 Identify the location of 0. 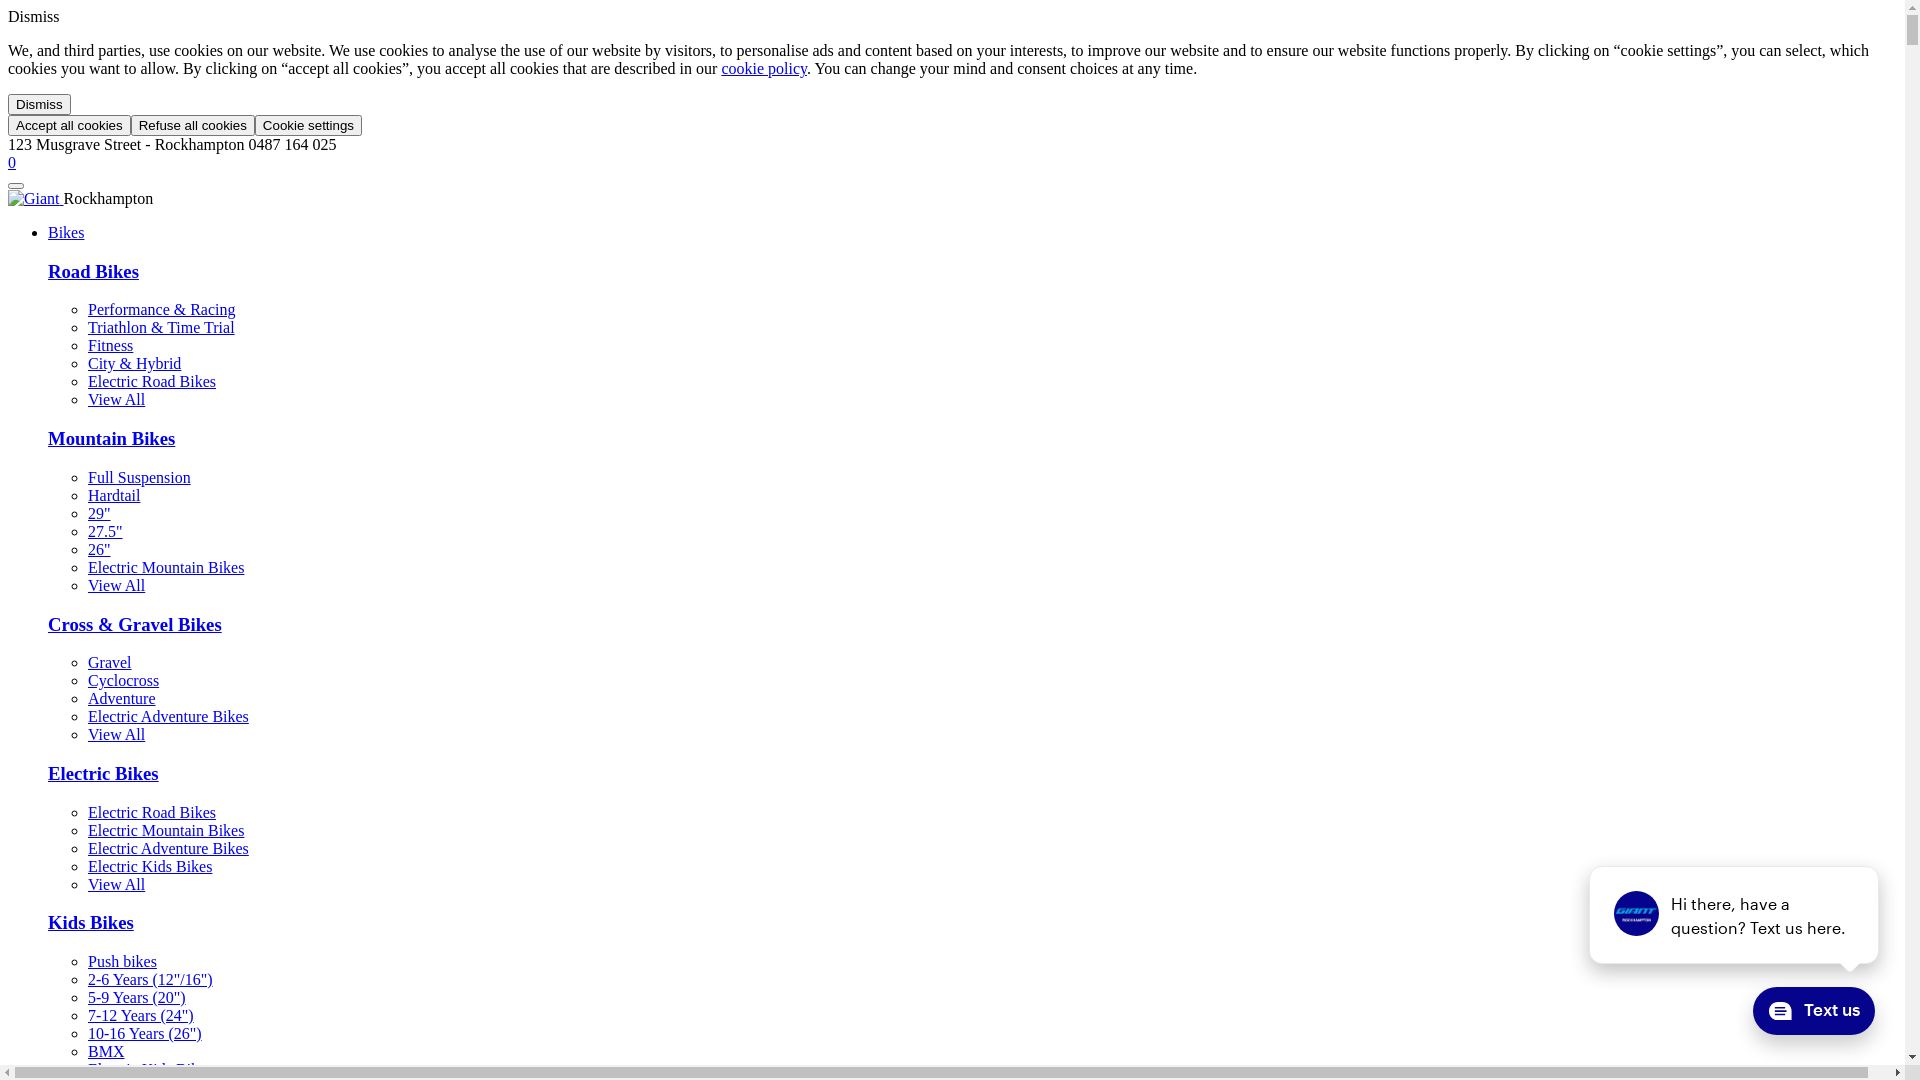
(12, 162).